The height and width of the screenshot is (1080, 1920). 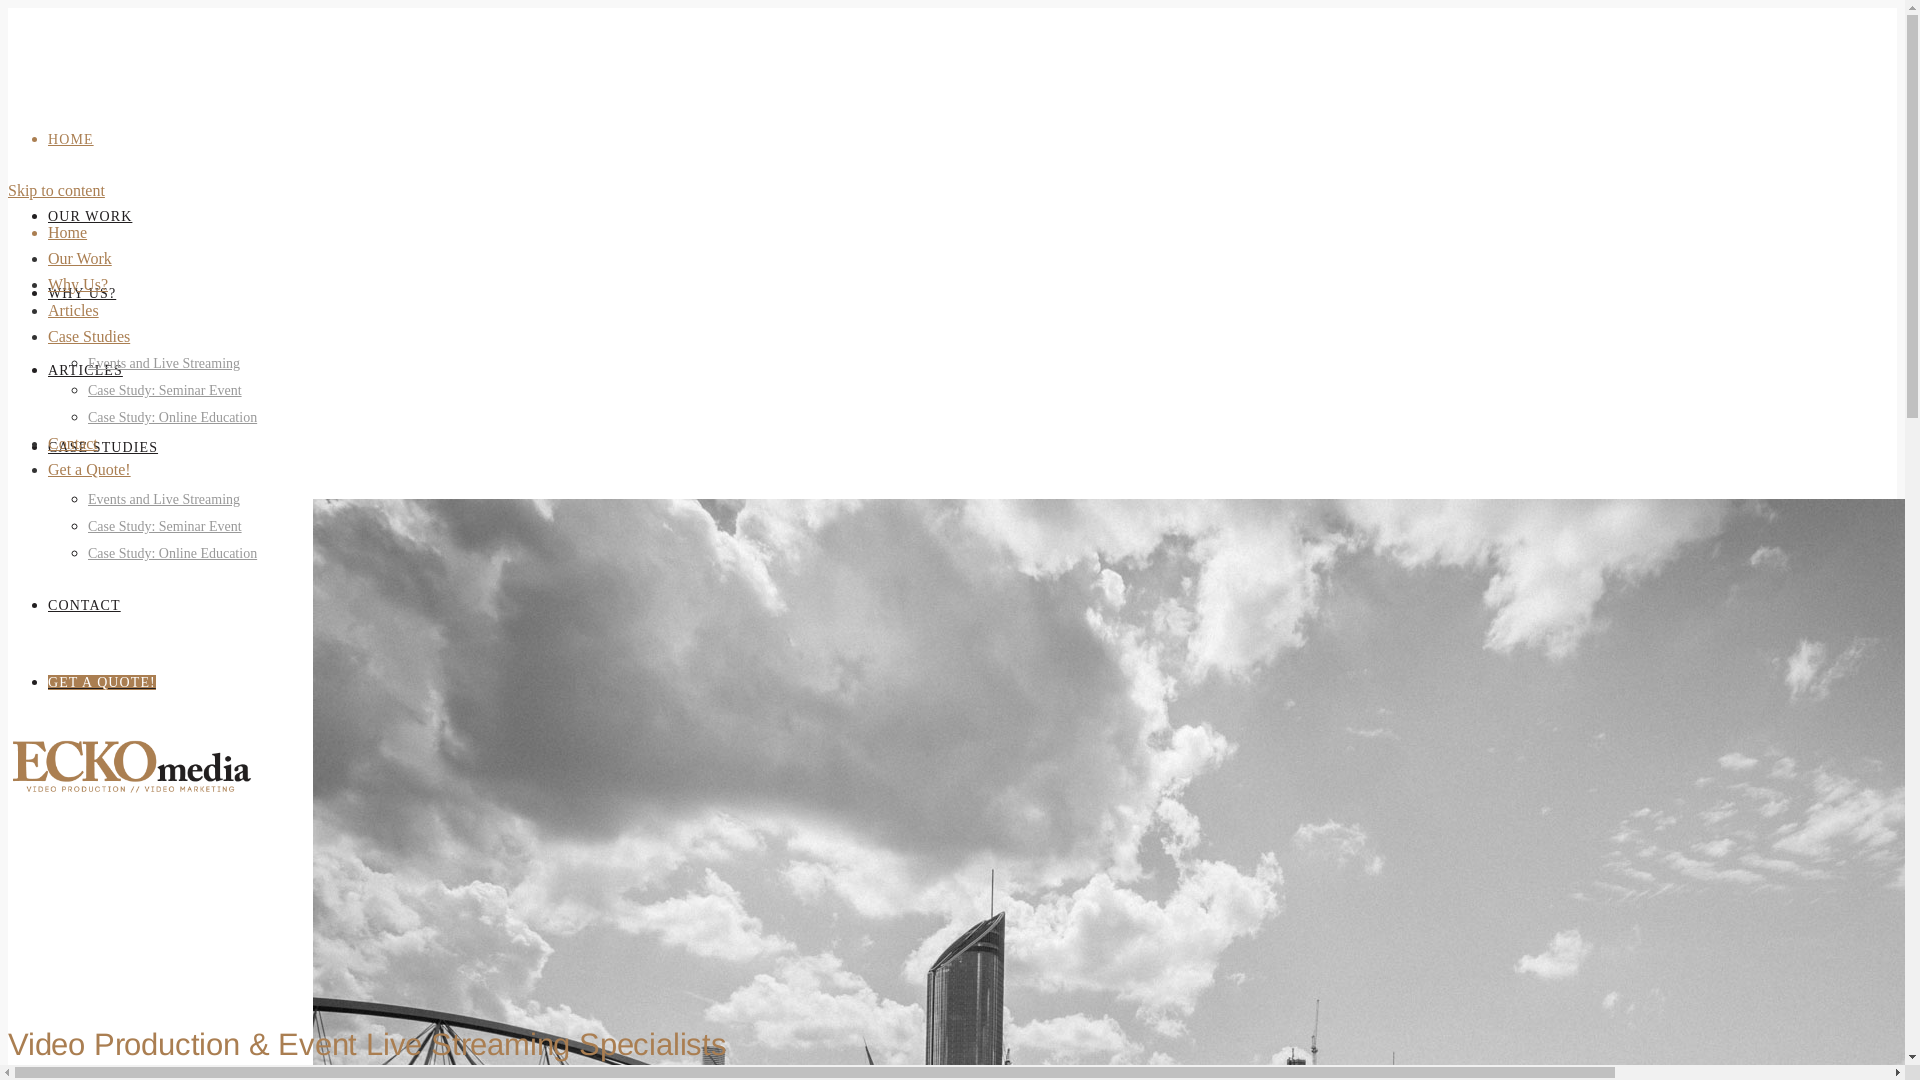 I want to click on Why Us?, so click(x=78, y=284).